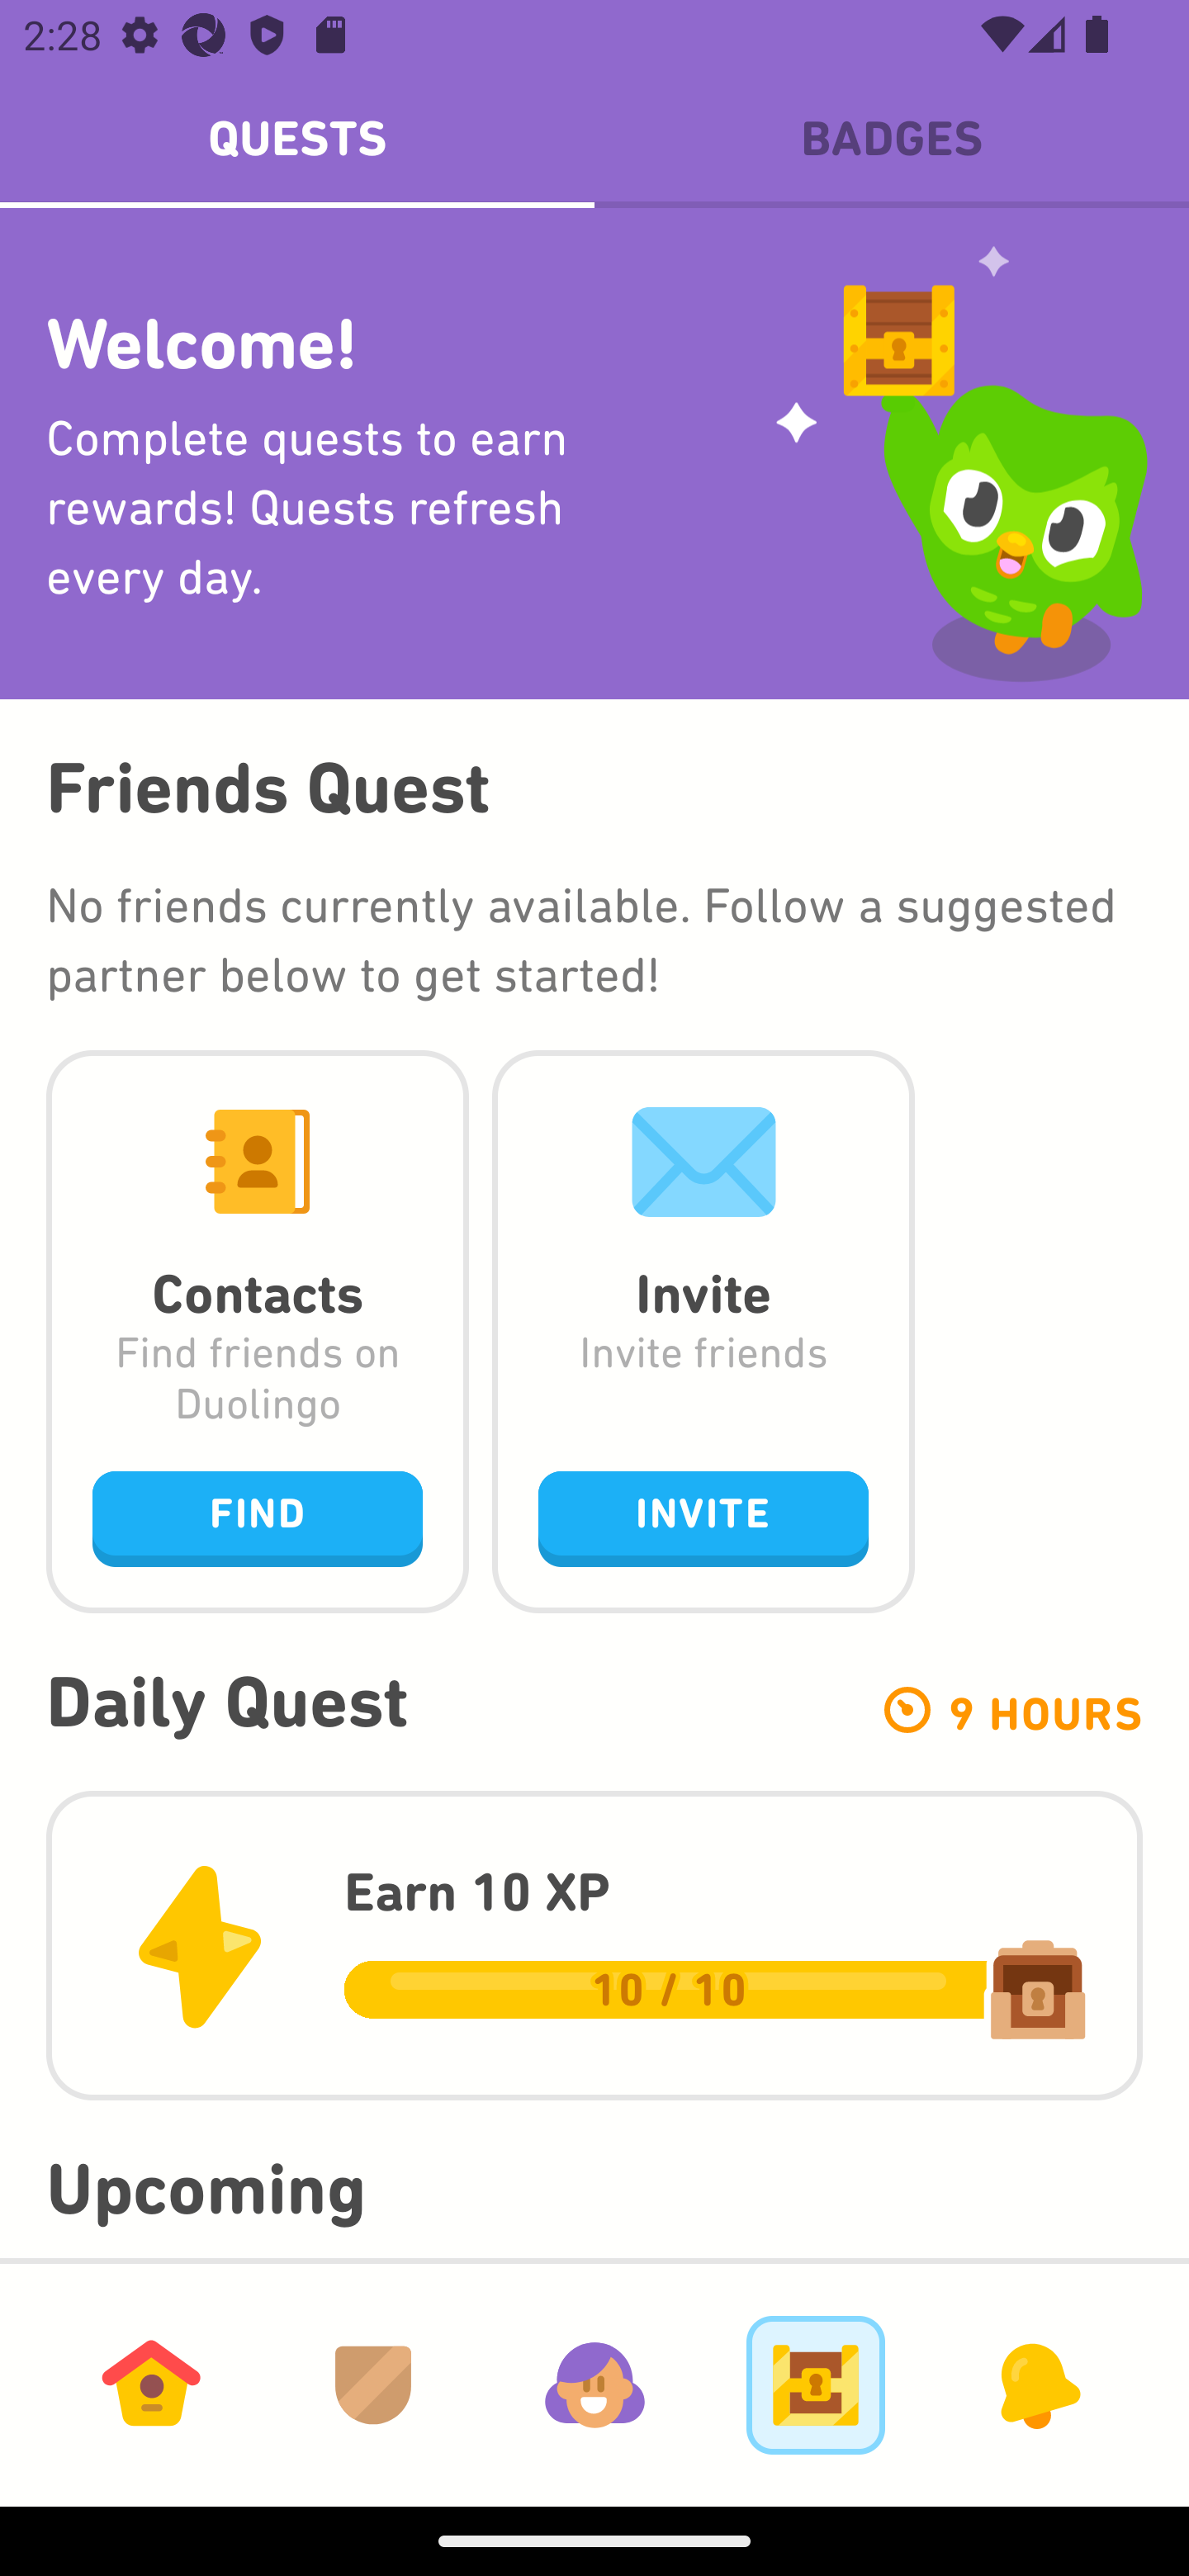  I want to click on Goals Tab, so click(816, 2384).